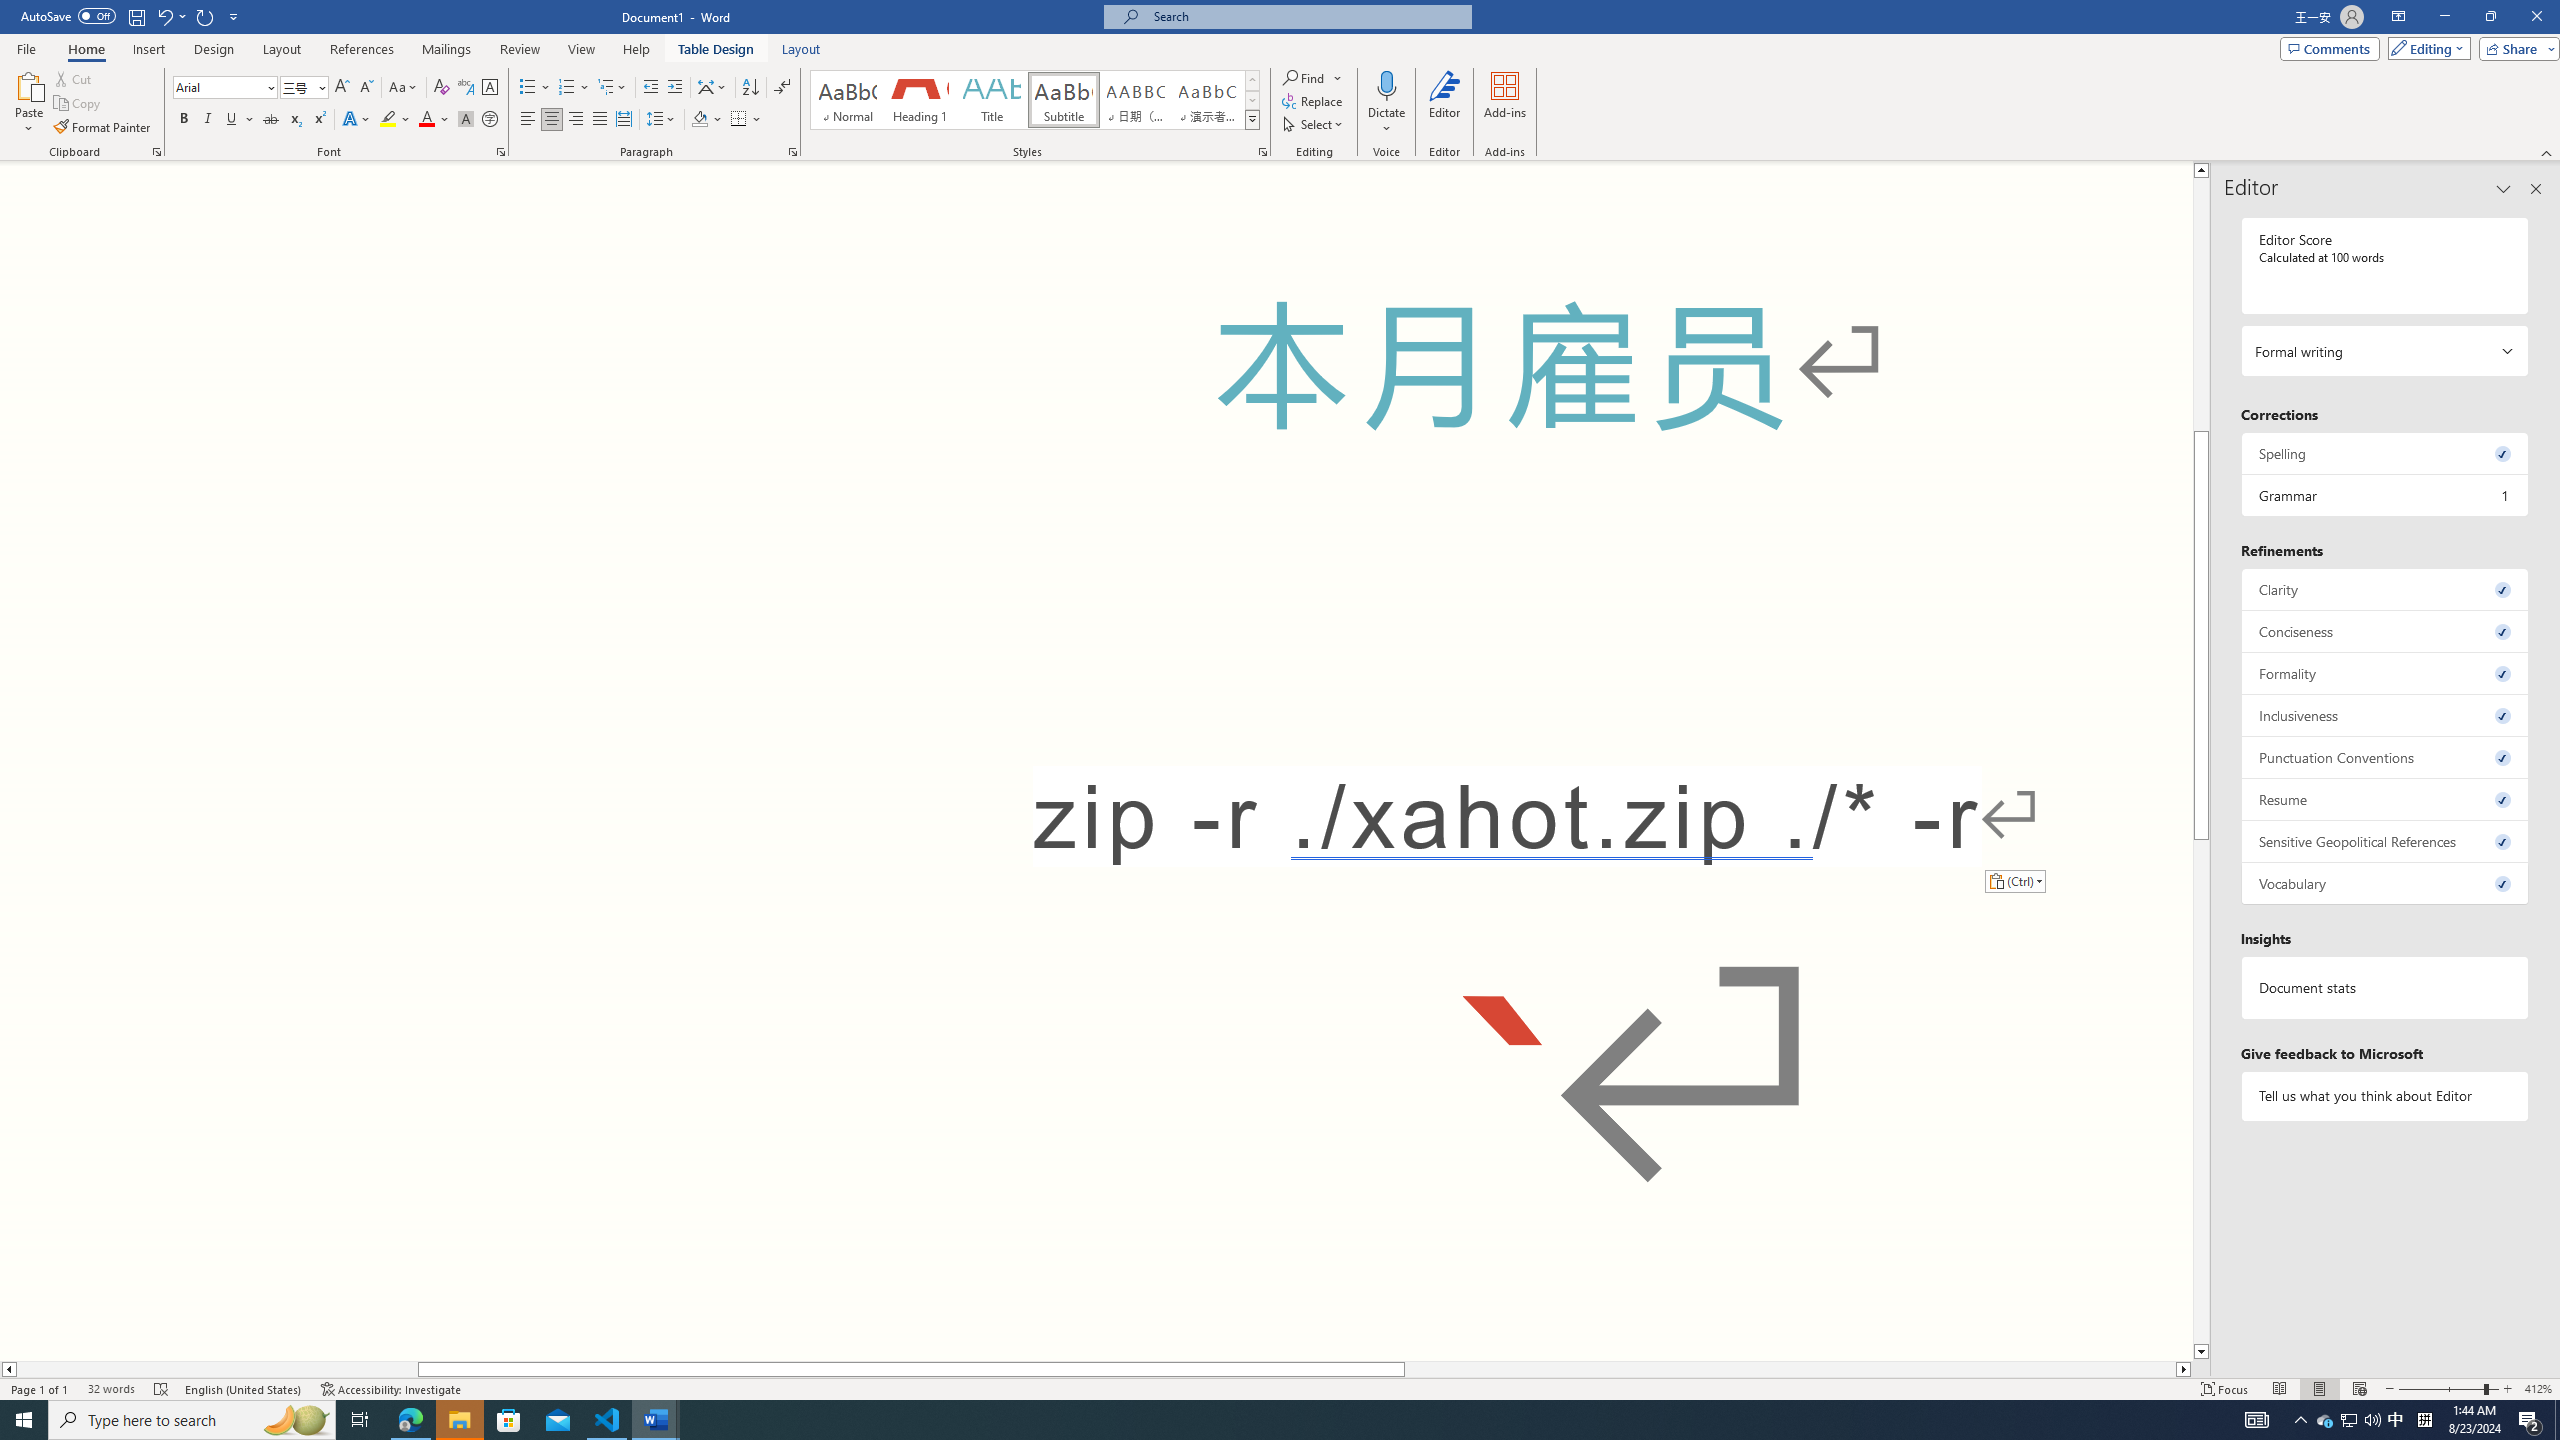 The image size is (2560, 1440). Describe the element at coordinates (296, 120) in the screenshot. I see `Subscript` at that location.